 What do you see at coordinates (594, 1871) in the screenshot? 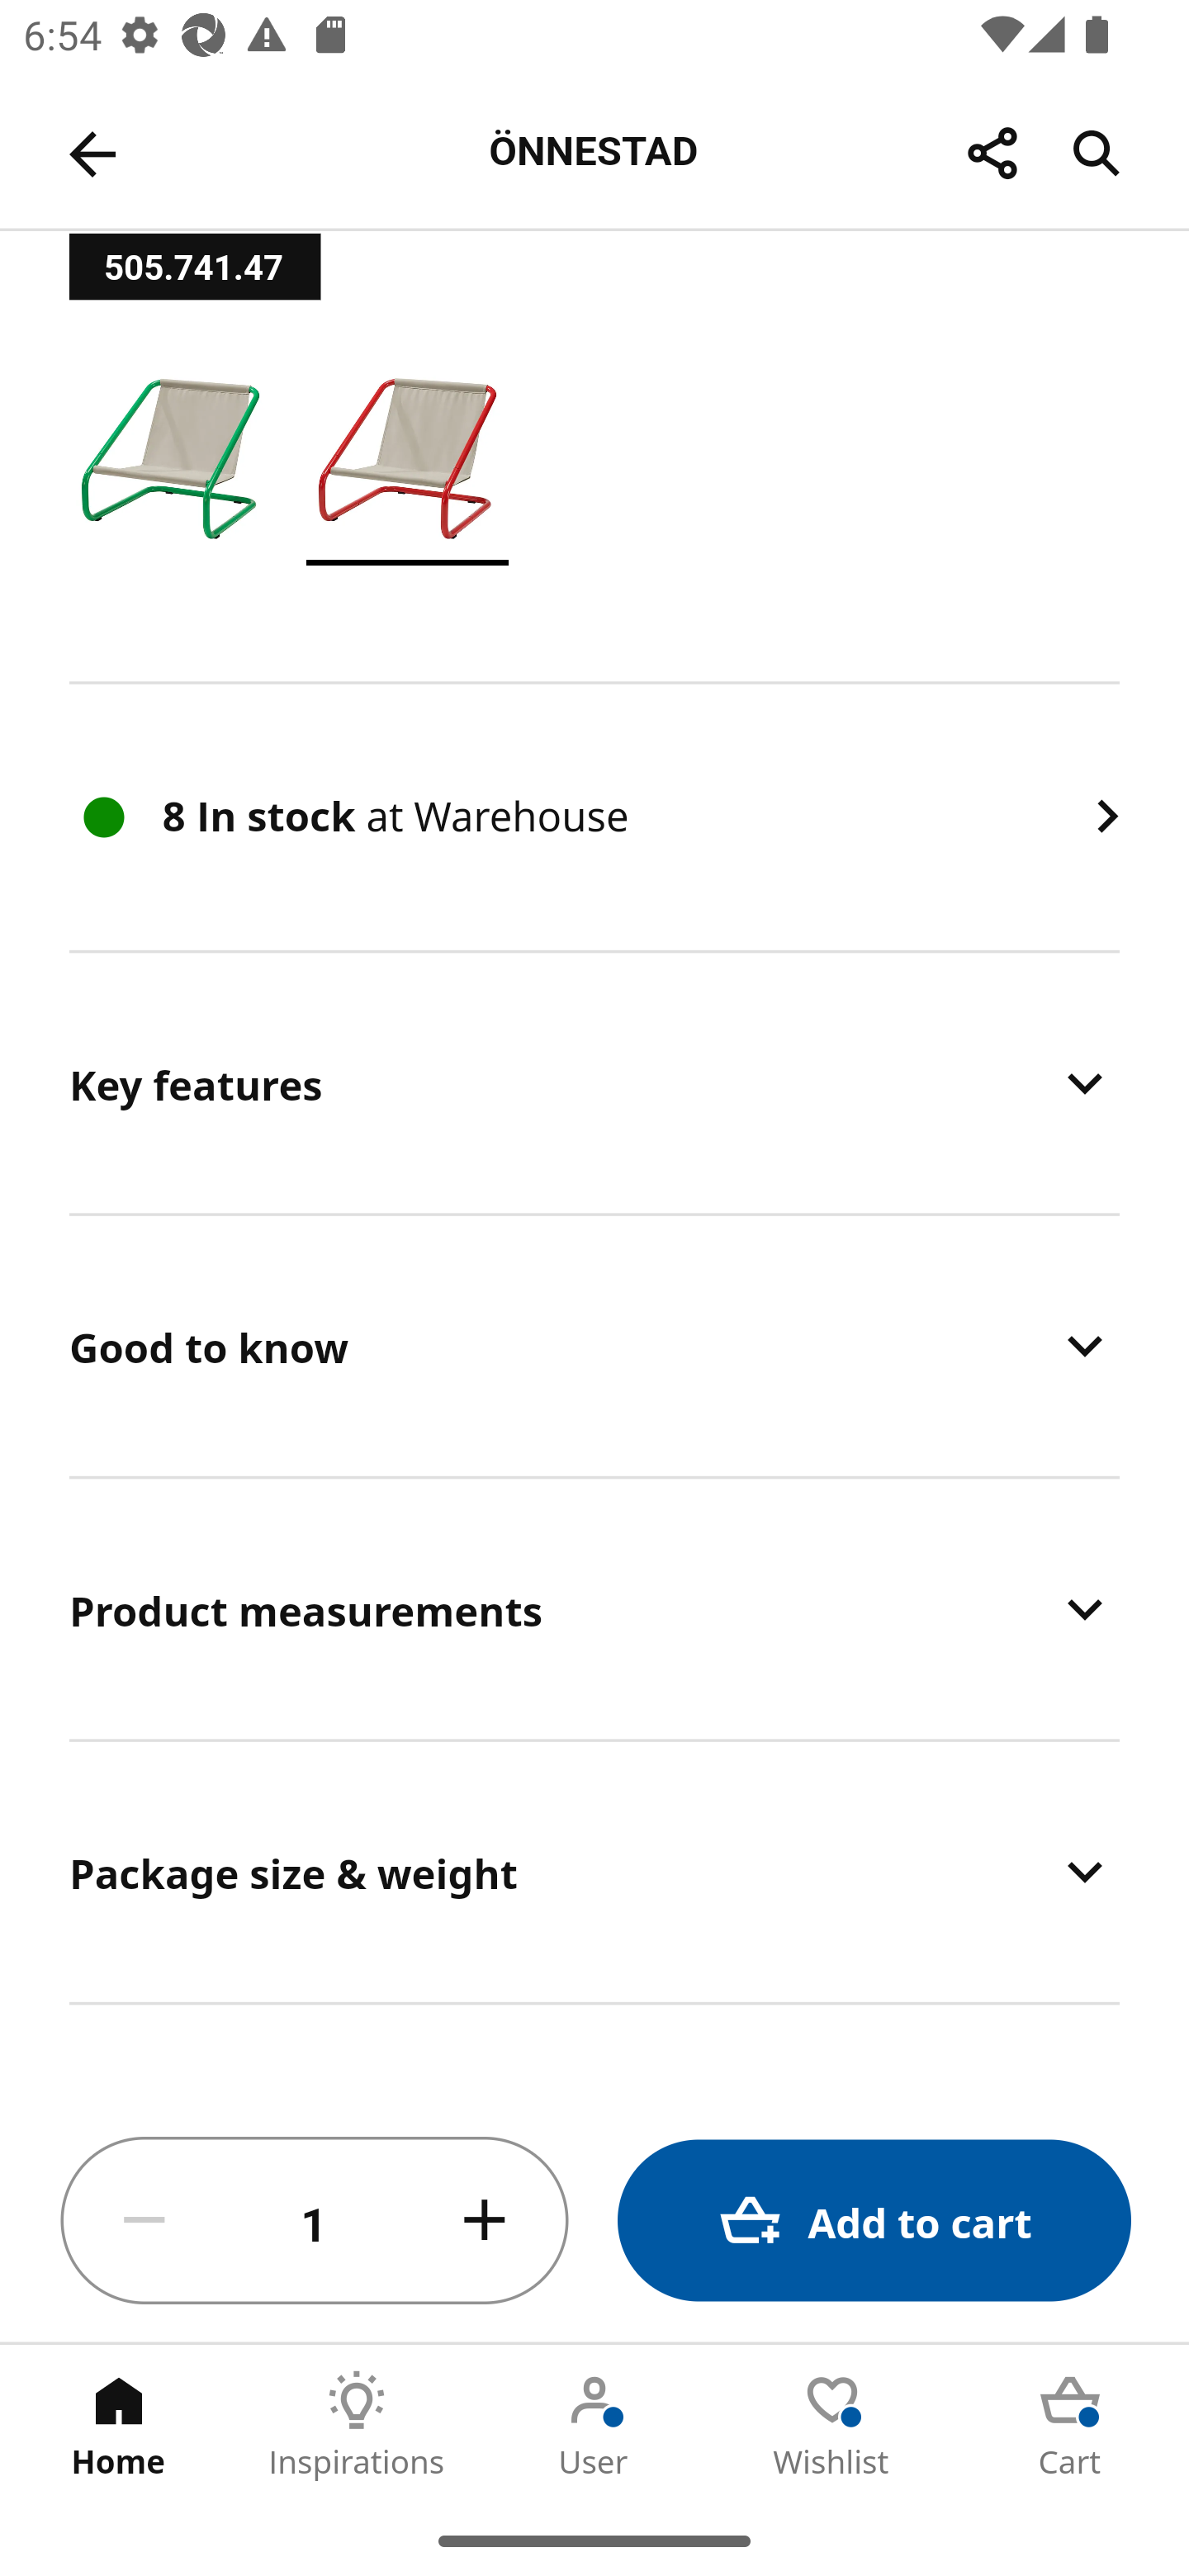
I see `Package size & weight` at bounding box center [594, 1871].